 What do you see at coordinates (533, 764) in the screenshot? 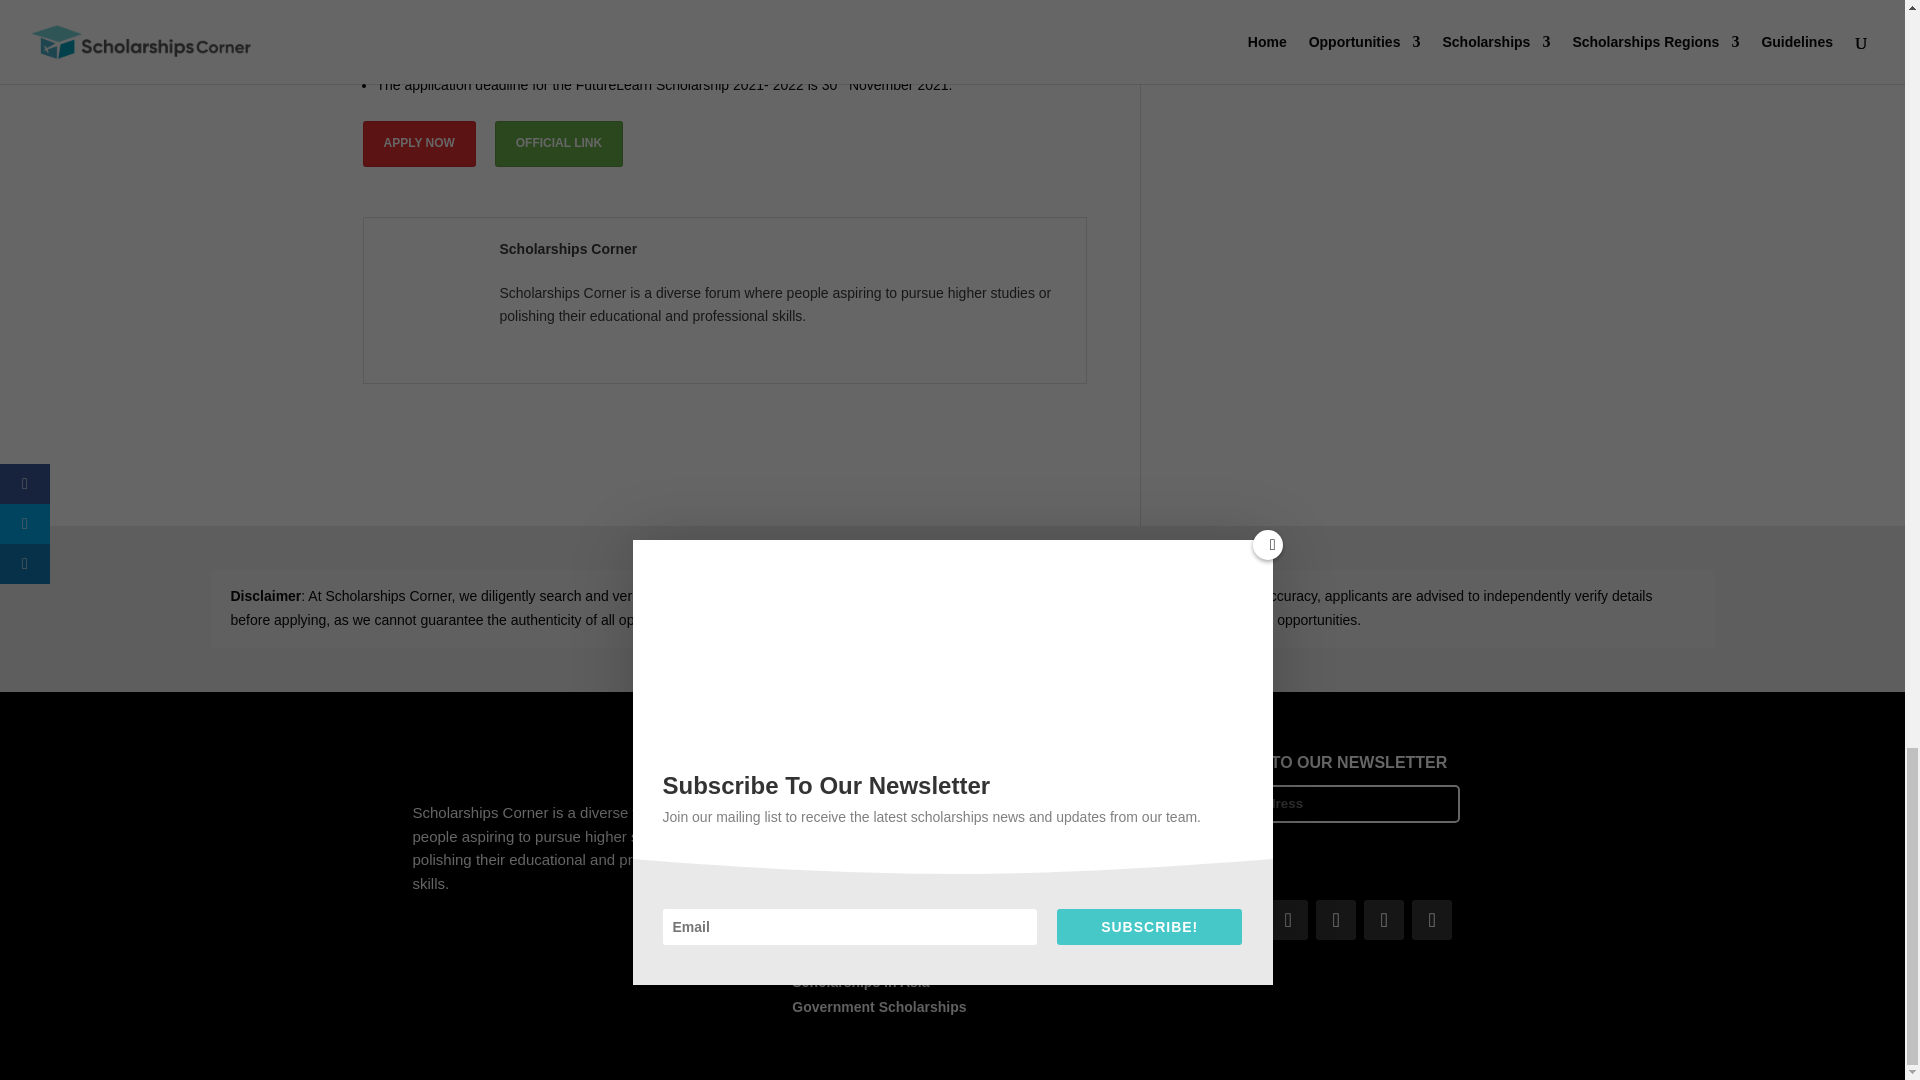
I see `Ai file -02` at bounding box center [533, 764].